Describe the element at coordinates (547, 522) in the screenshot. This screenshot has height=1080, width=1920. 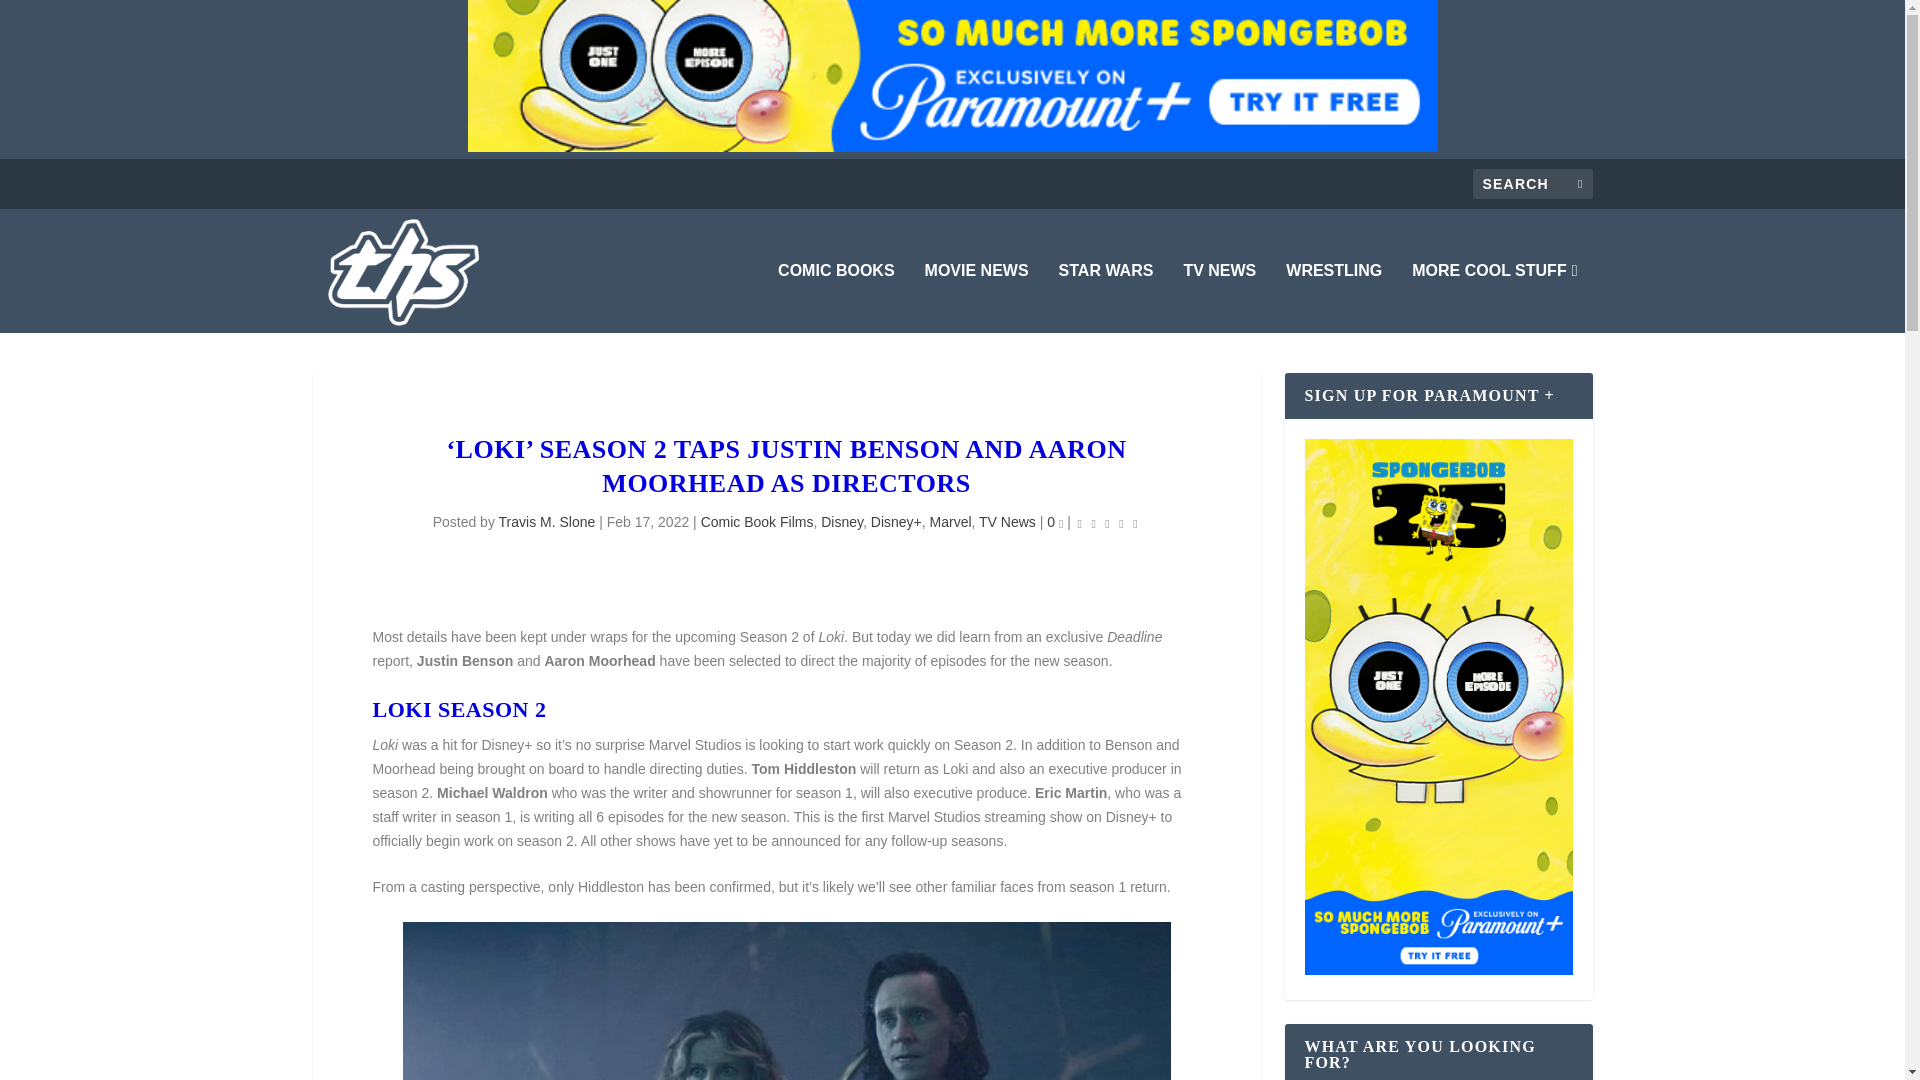
I see `Travis M. Slone` at that location.